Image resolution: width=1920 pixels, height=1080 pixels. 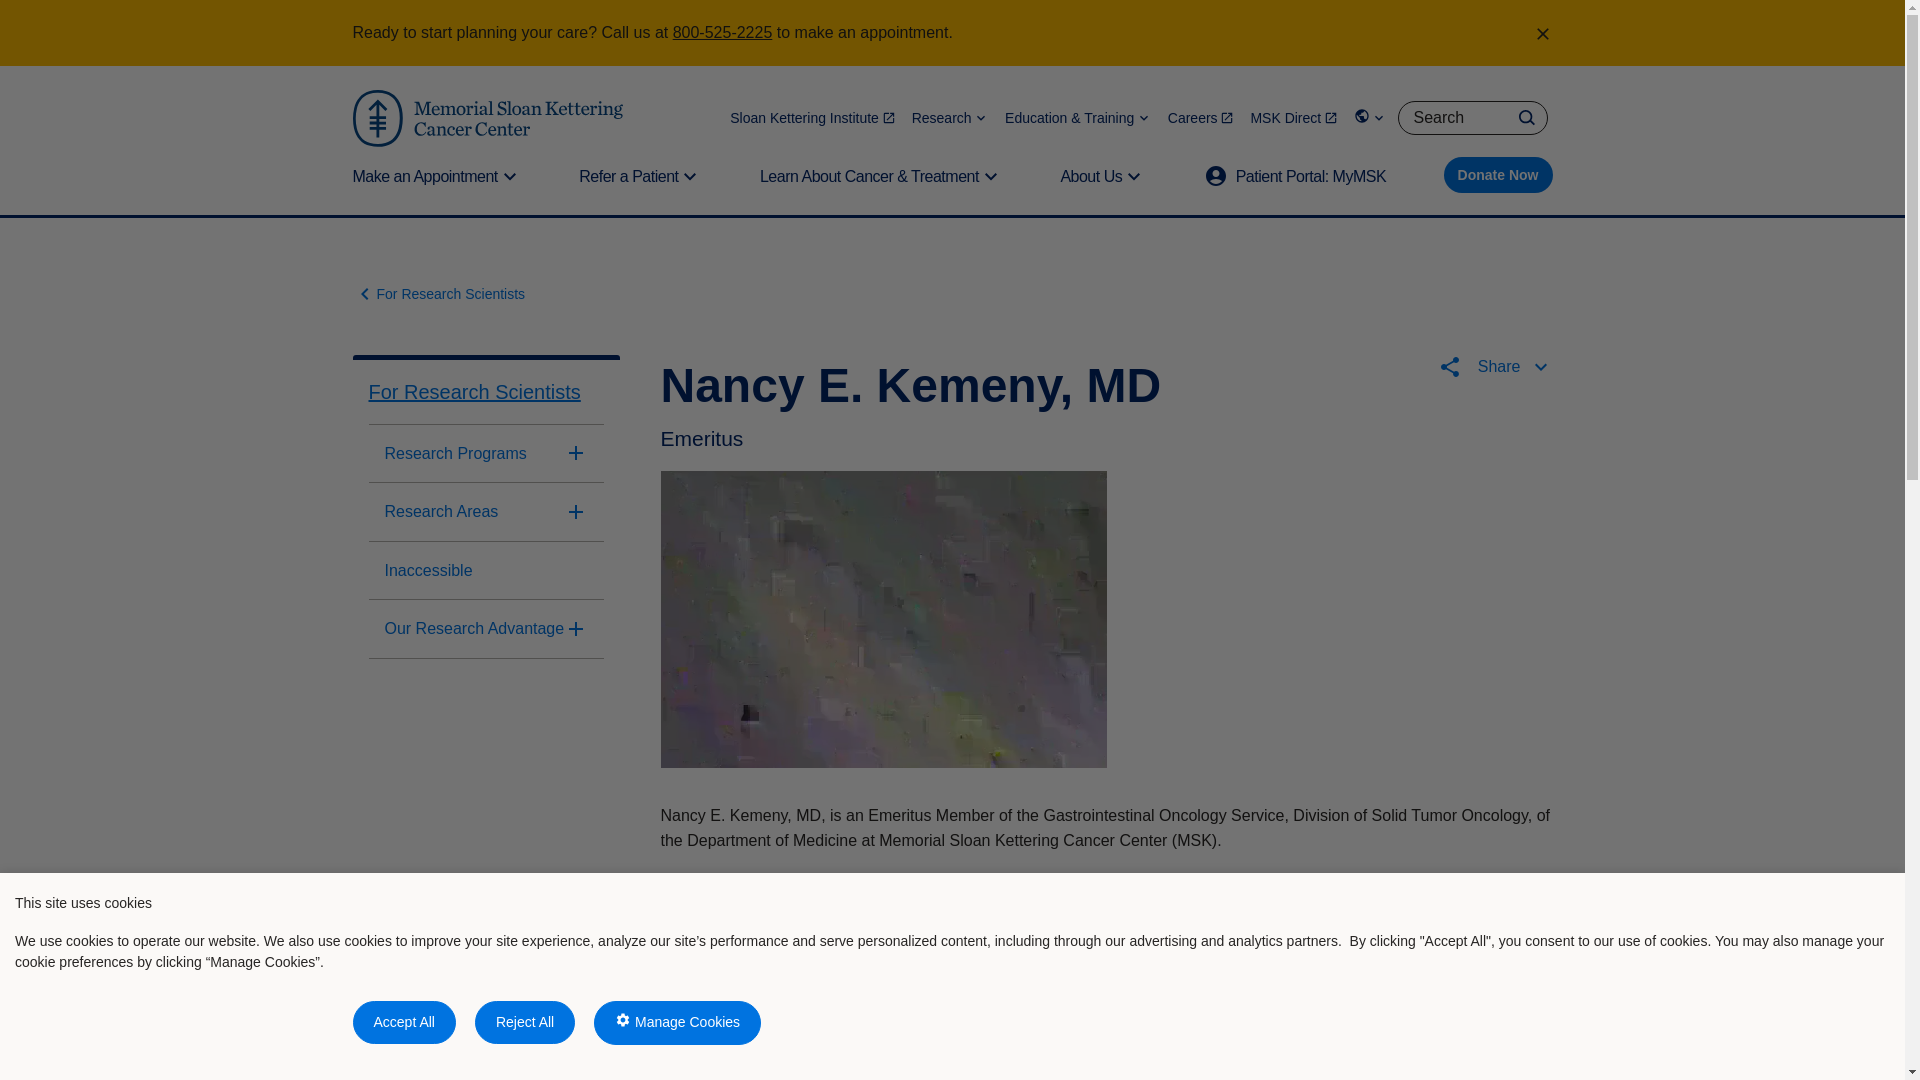 What do you see at coordinates (524, 1022) in the screenshot?
I see `Reject All` at bounding box center [524, 1022].